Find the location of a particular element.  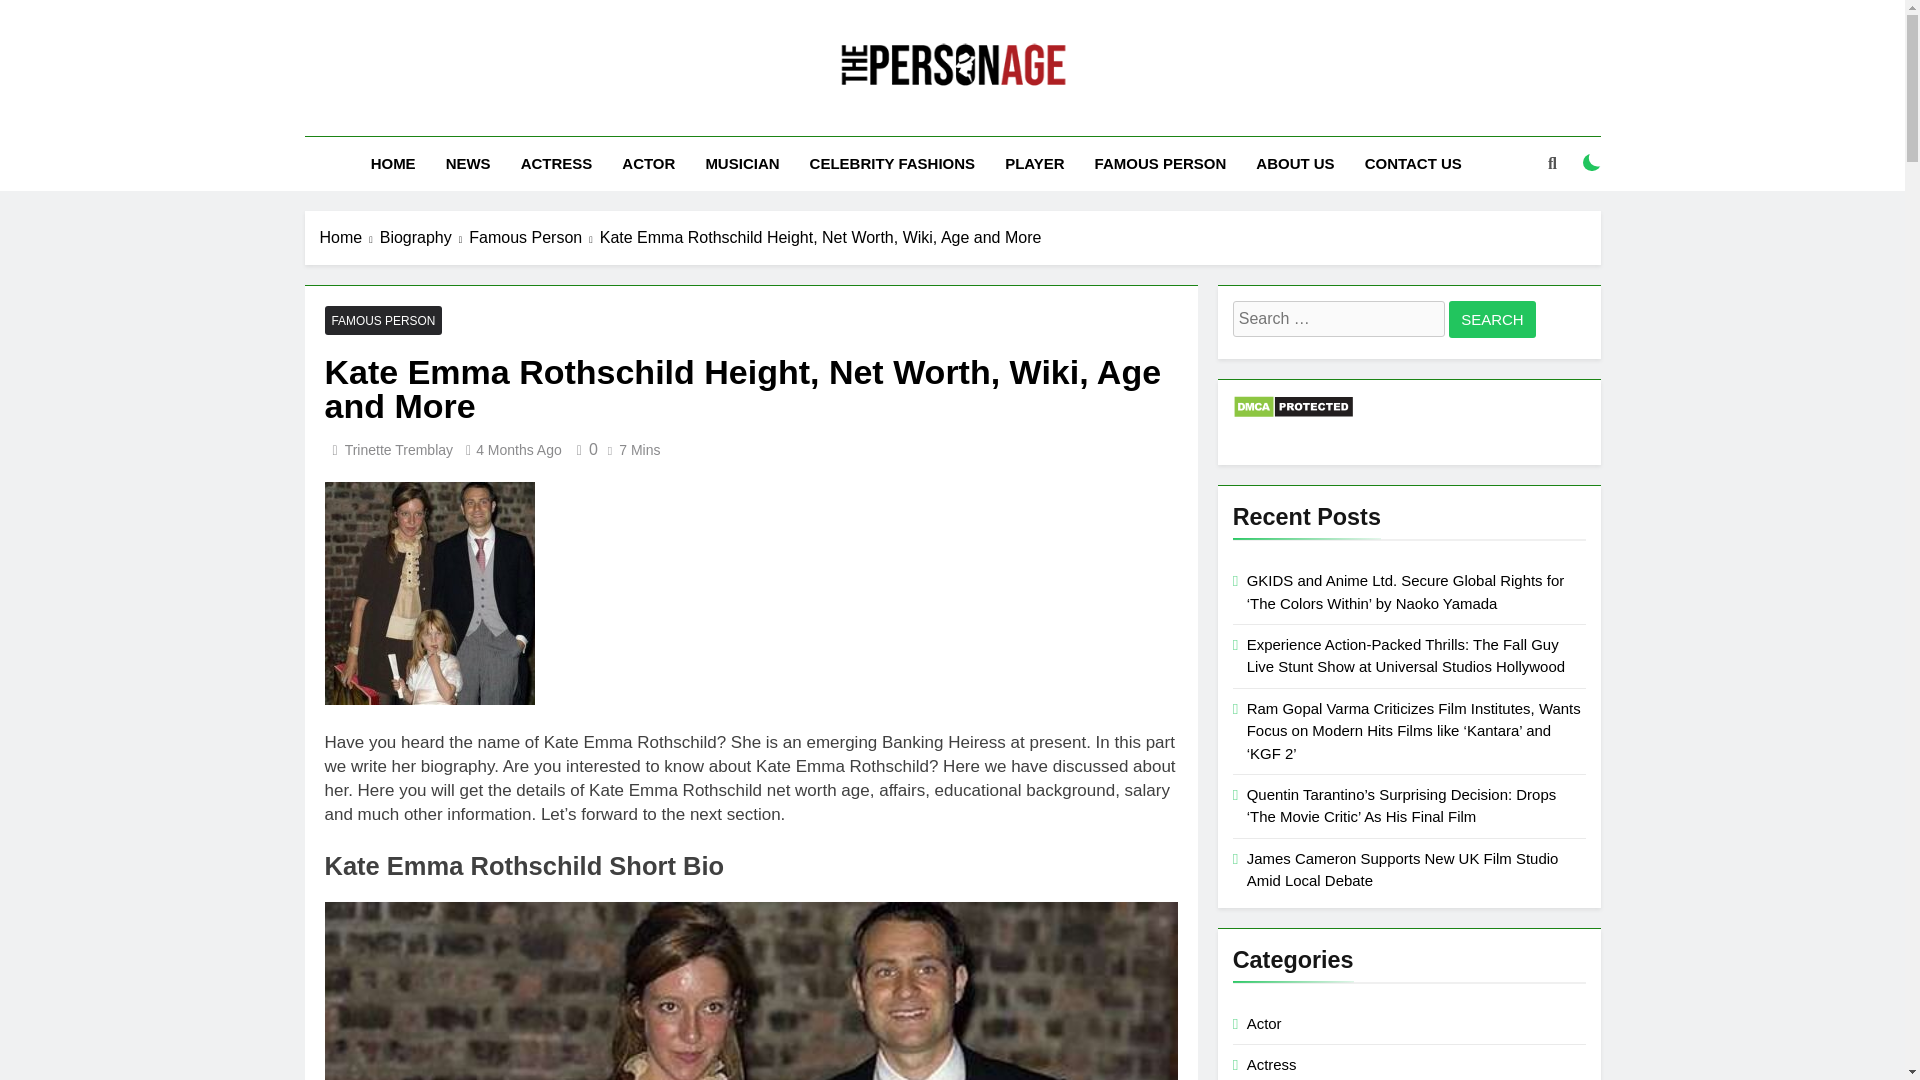

FAMOUS PERSON is located at coordinates (382, 320).